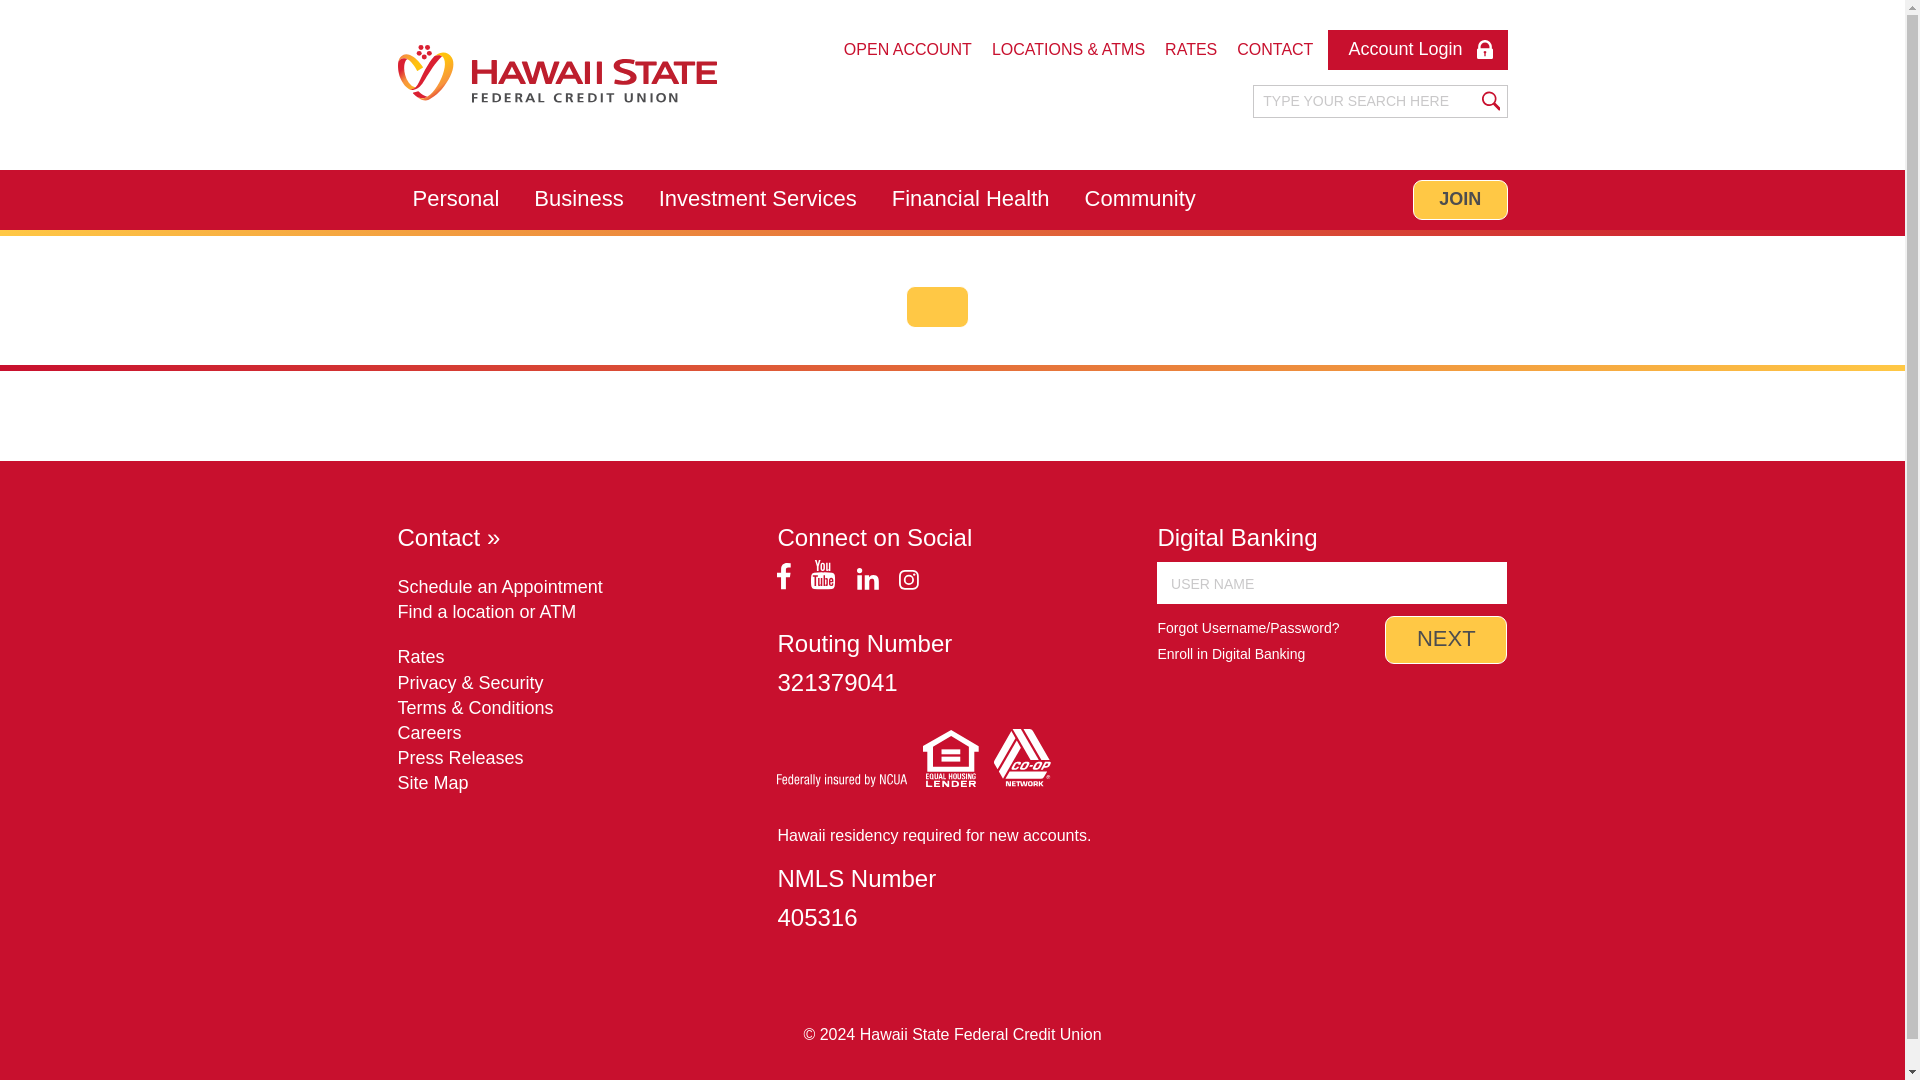 The height and width of the screenshot is (1080, 1920). Describe the element at coordinates (456, 200) in the screenshot. I see `Personal` at that location.